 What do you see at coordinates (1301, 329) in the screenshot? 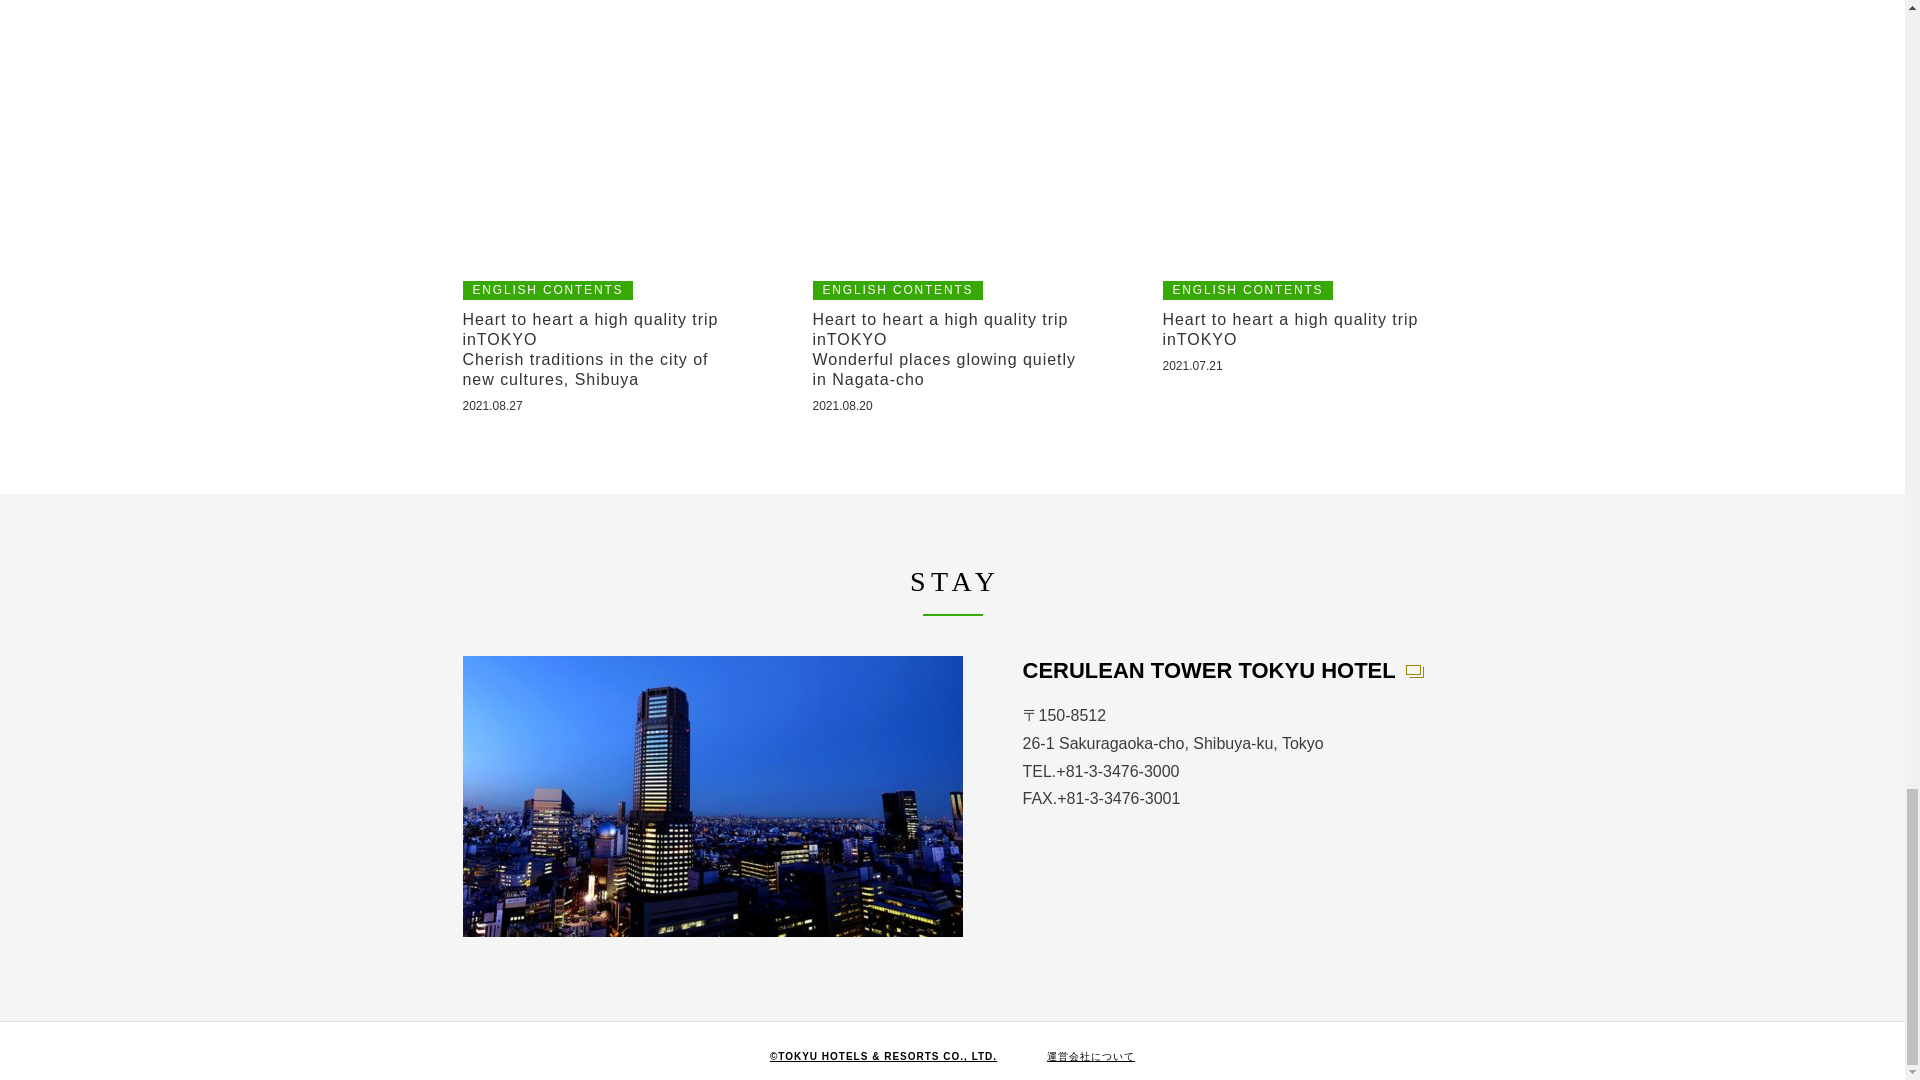
I see `Heart to heart a high quality trip inTOKYO` at bounding box center [1301, 329].